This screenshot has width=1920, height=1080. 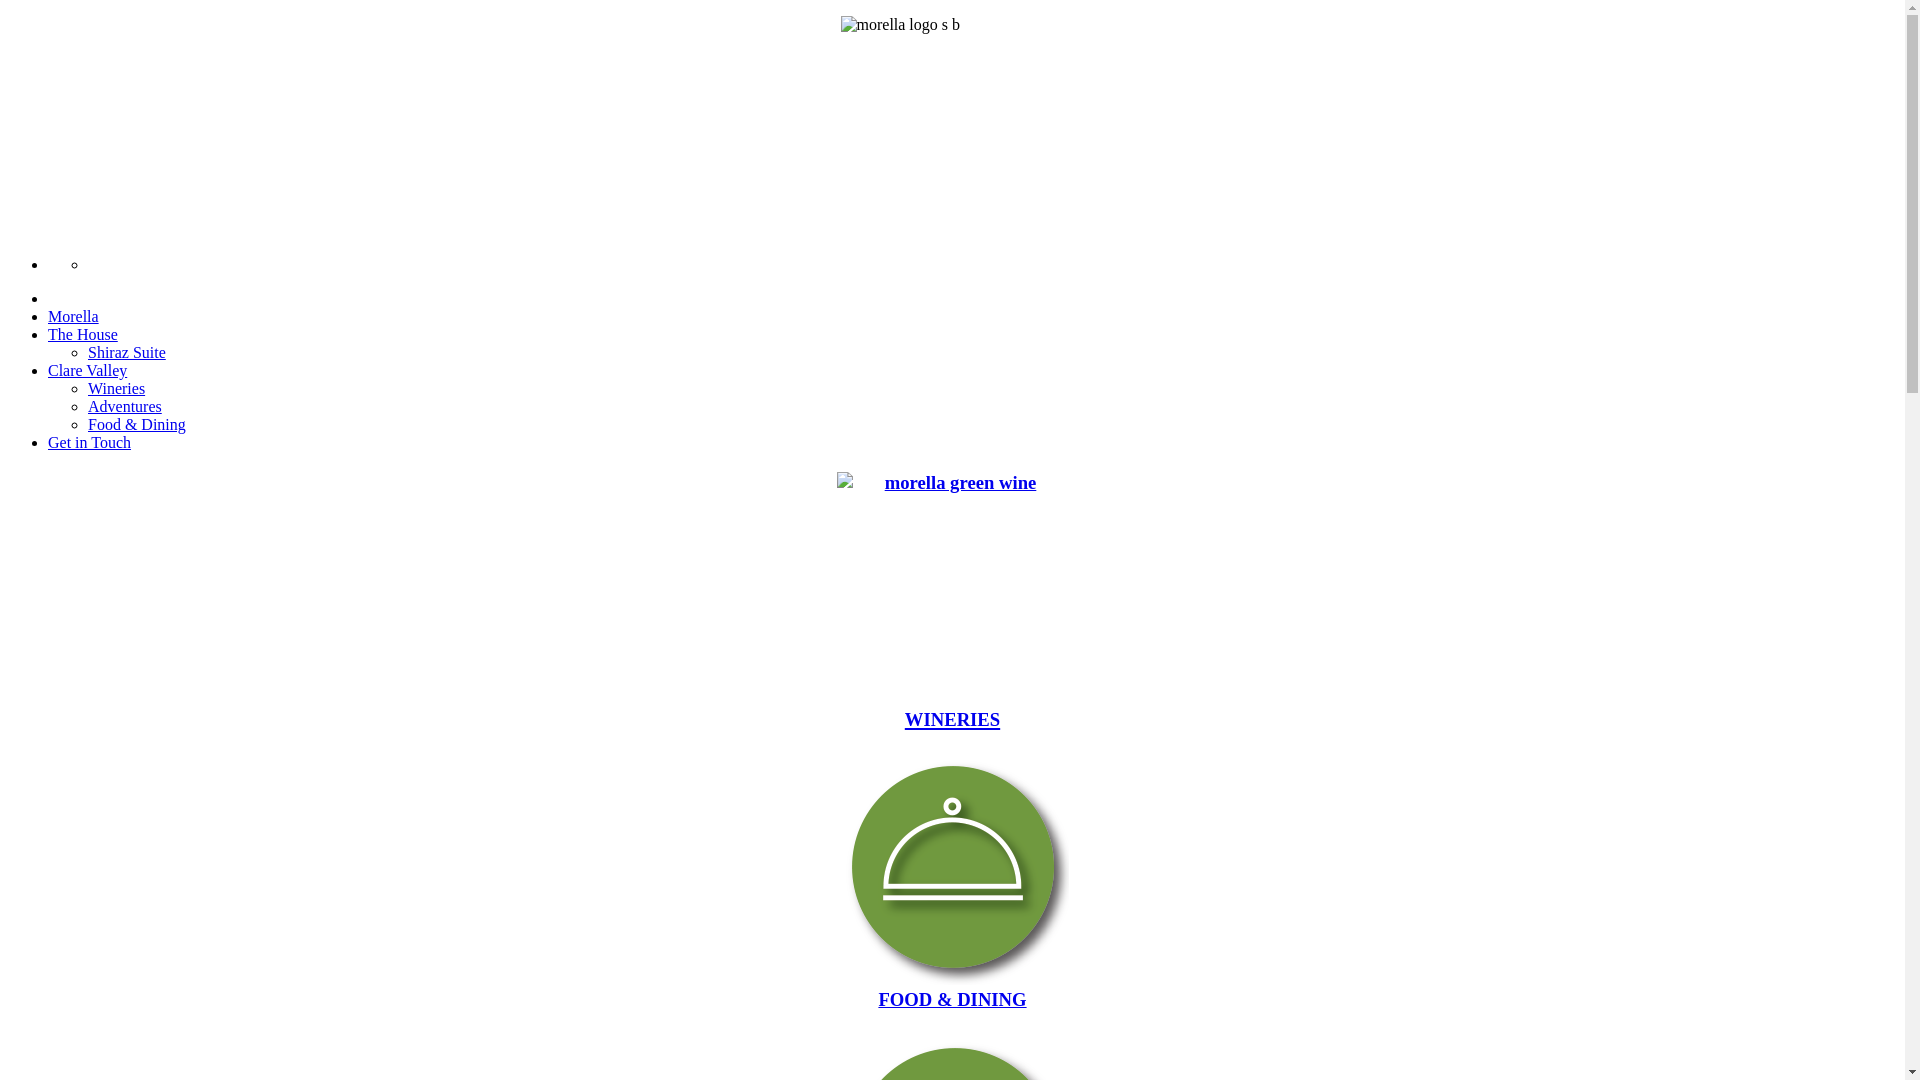 What do you see at coordinates (90, 442) in the screenshot?
I see `Get in Touch` at bounding box center [90, 442].